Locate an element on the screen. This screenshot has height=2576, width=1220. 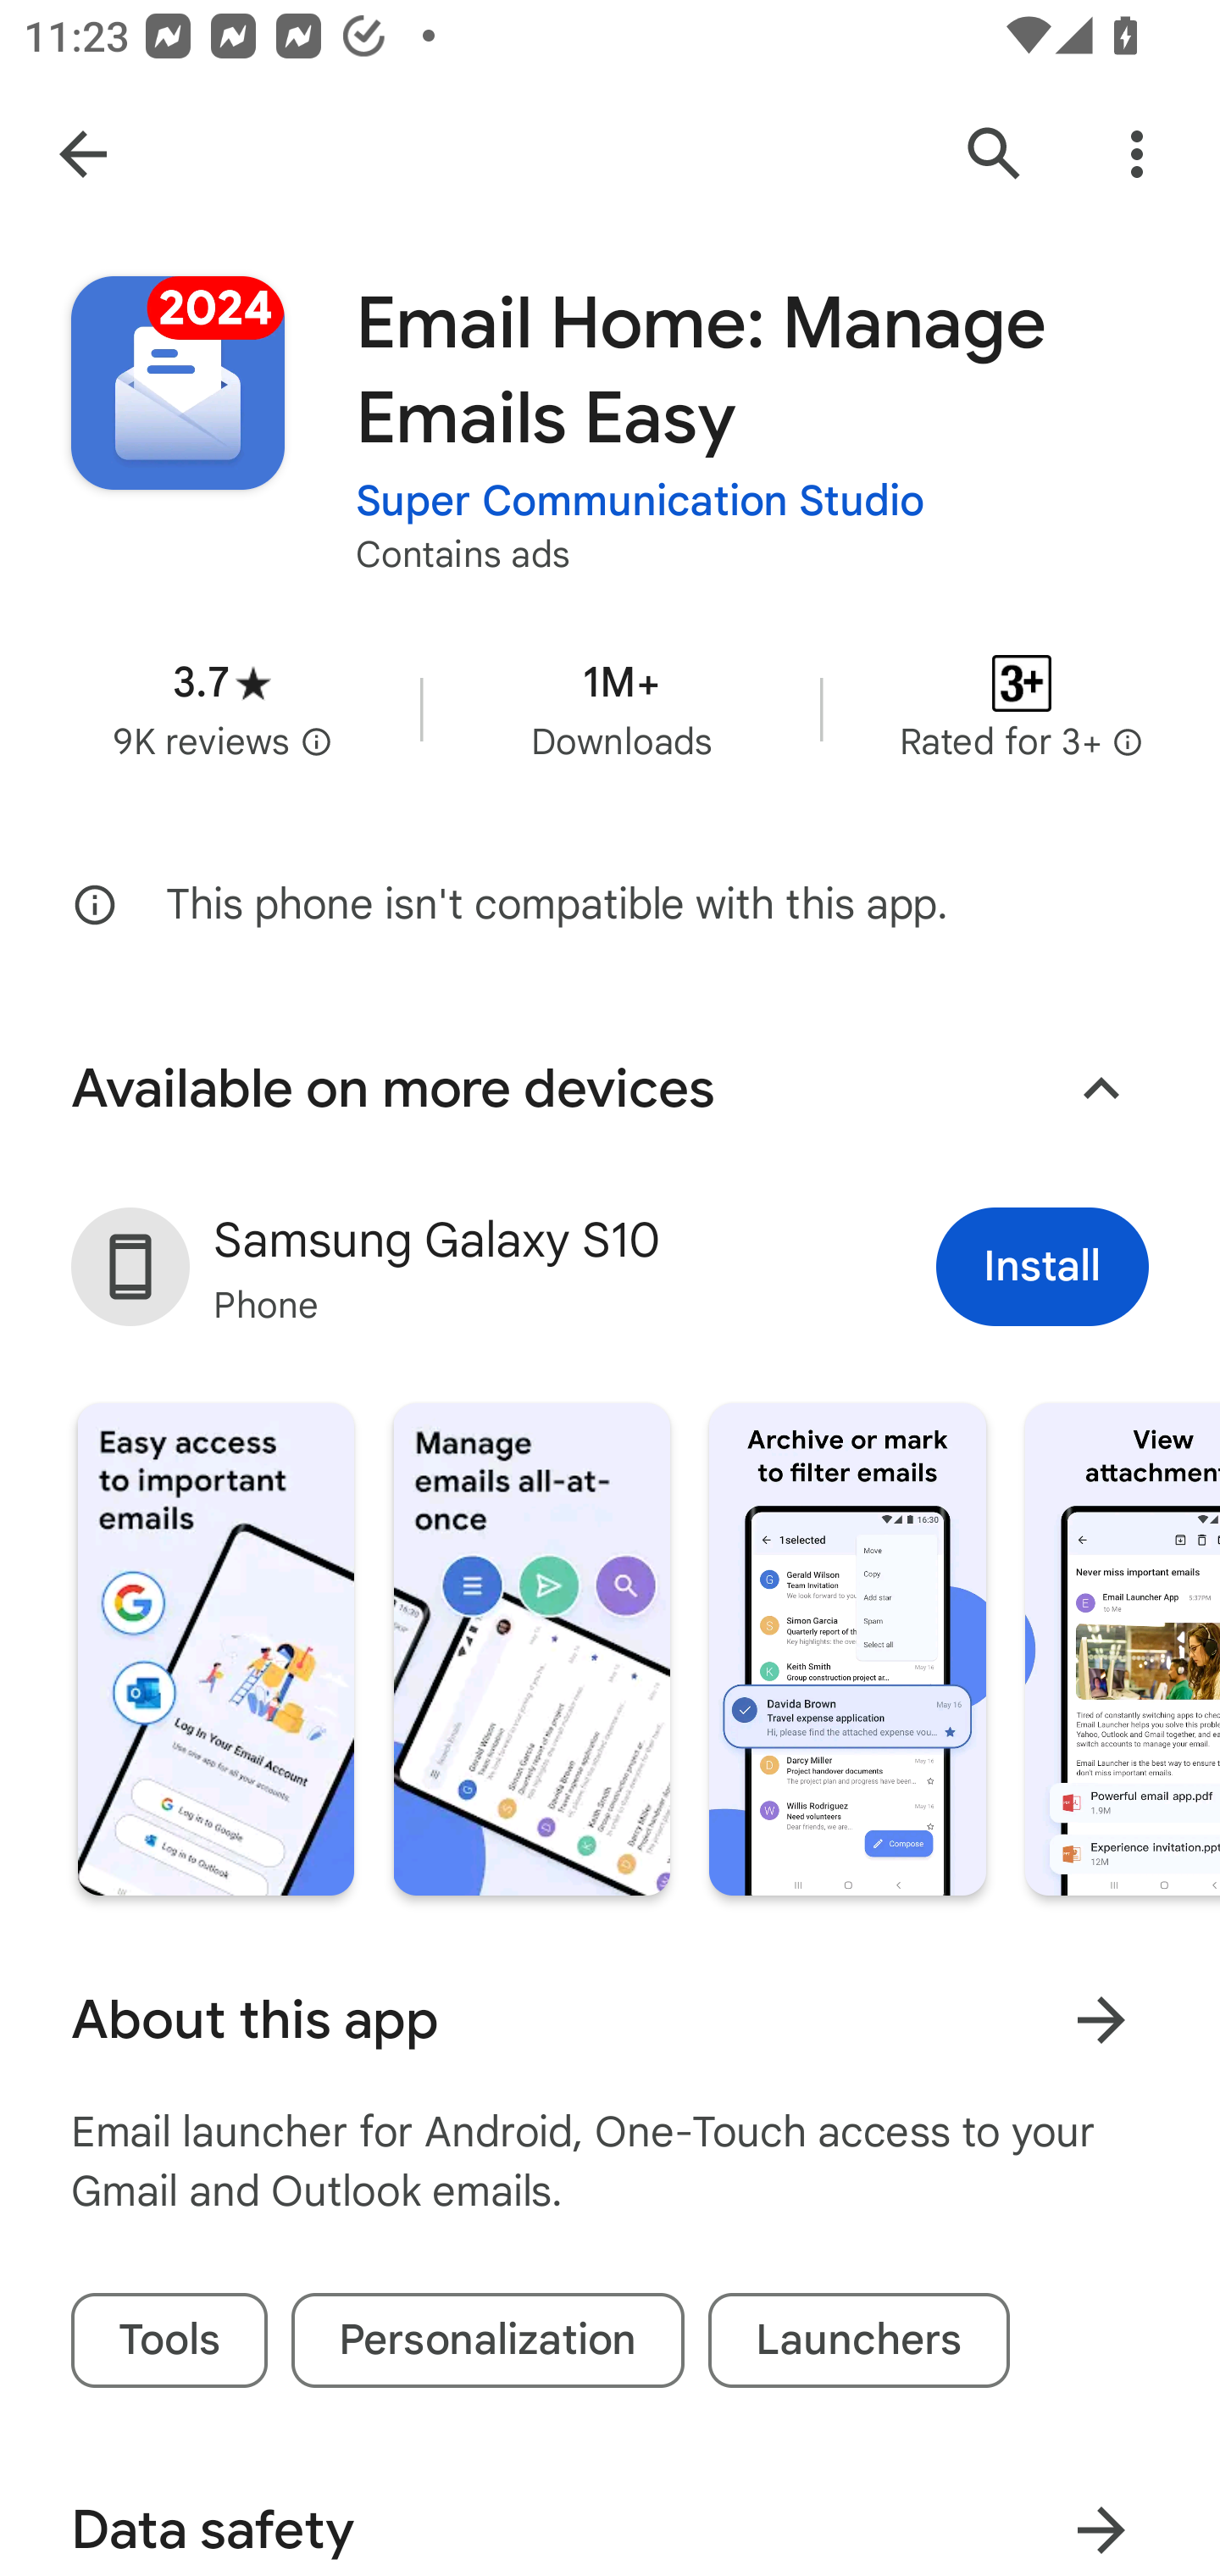
Collapse is located at coordinates (1101, 1088).